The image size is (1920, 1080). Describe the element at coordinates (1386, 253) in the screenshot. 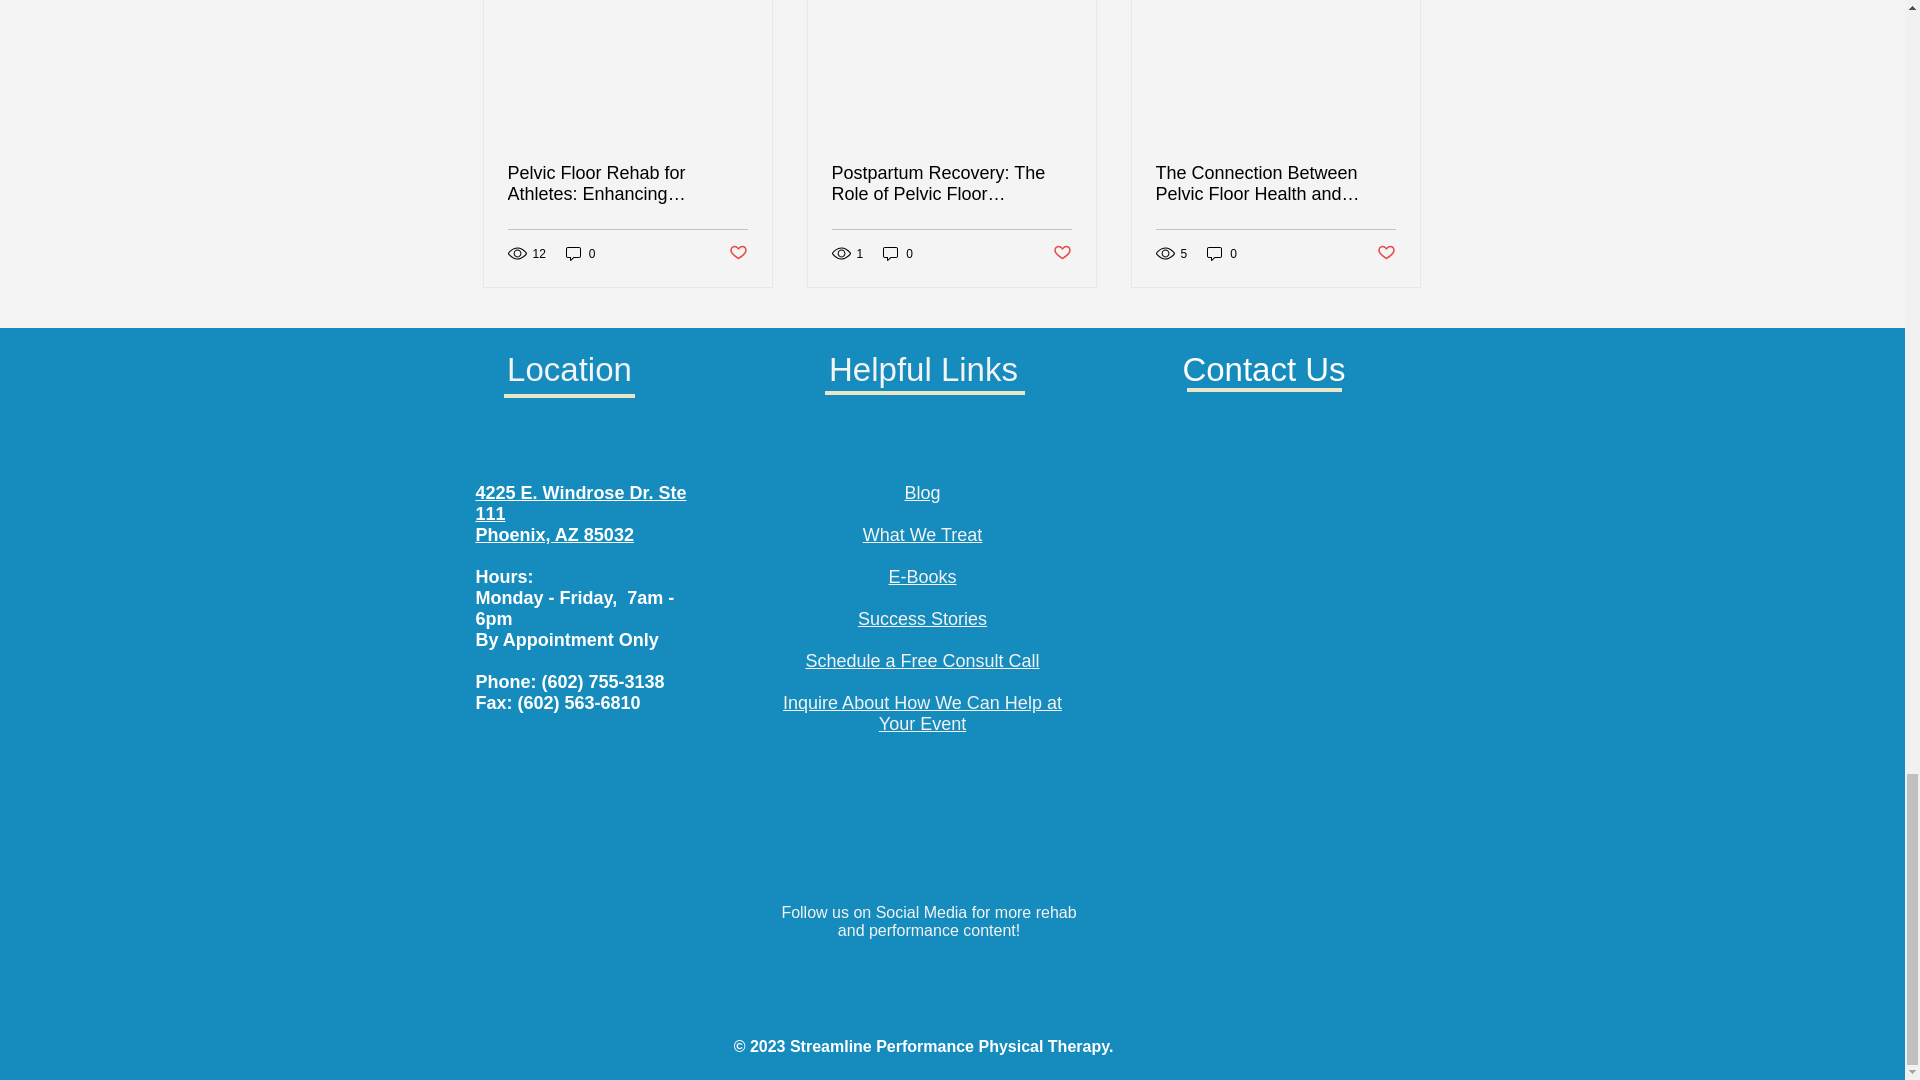

I see `Post not marked as liked` at that location.